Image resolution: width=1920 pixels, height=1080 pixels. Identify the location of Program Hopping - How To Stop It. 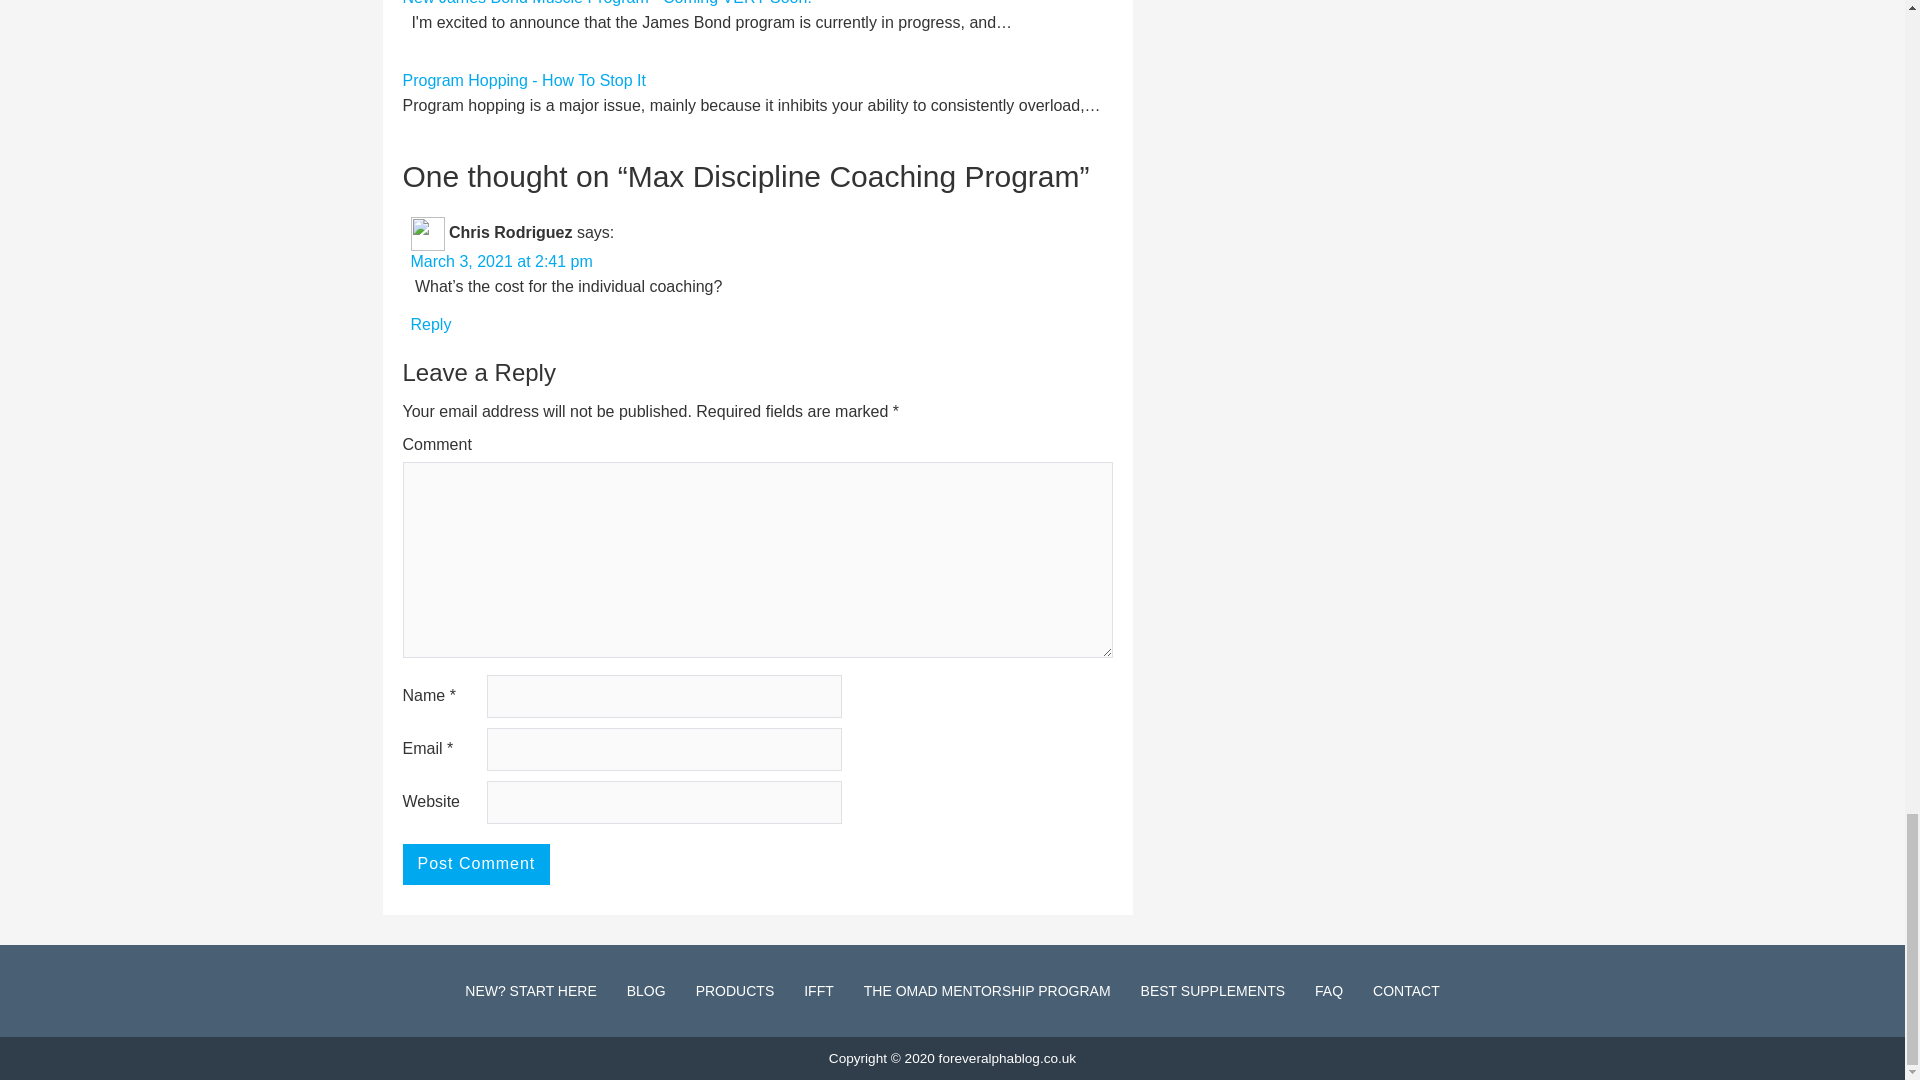
(523, 80).